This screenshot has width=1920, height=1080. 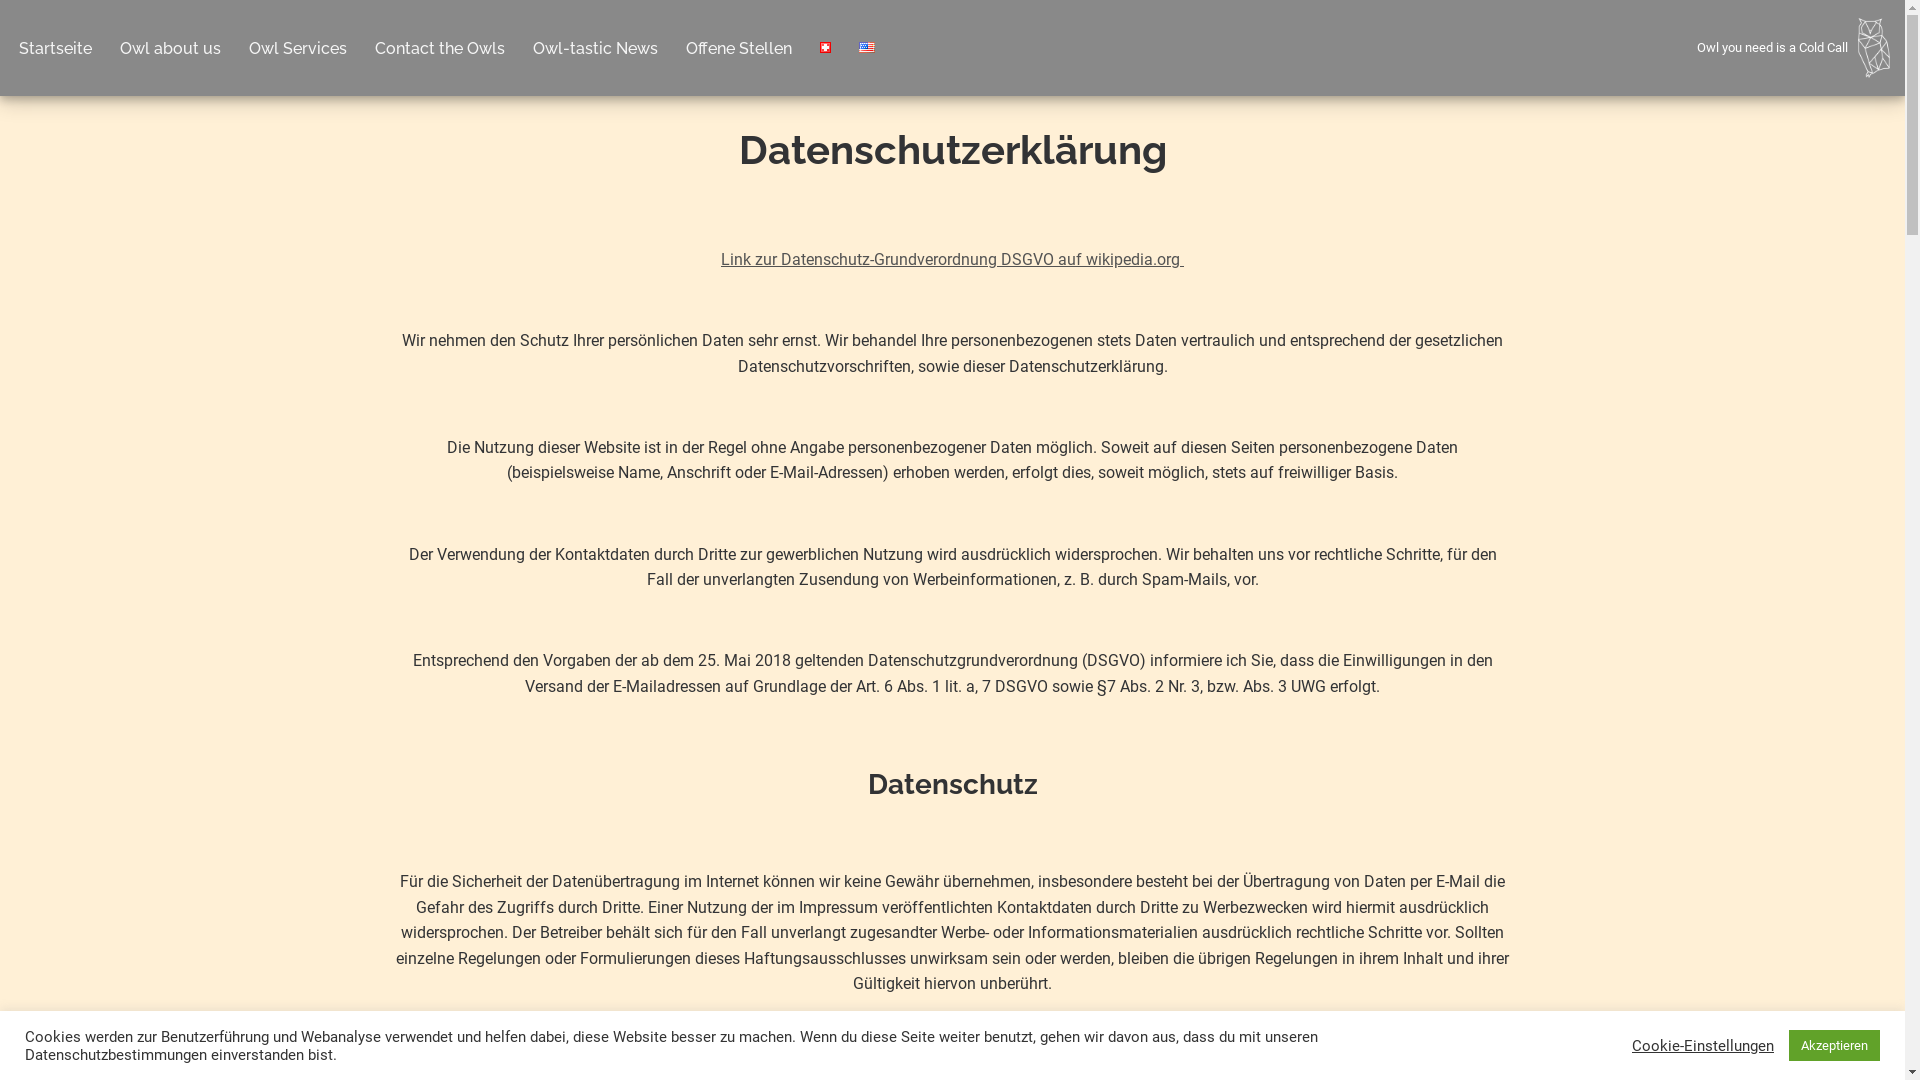 What do you see at coordinates (298, 48) in the screenshot?
I see `Owl Services` at bounding box center [298, 48].